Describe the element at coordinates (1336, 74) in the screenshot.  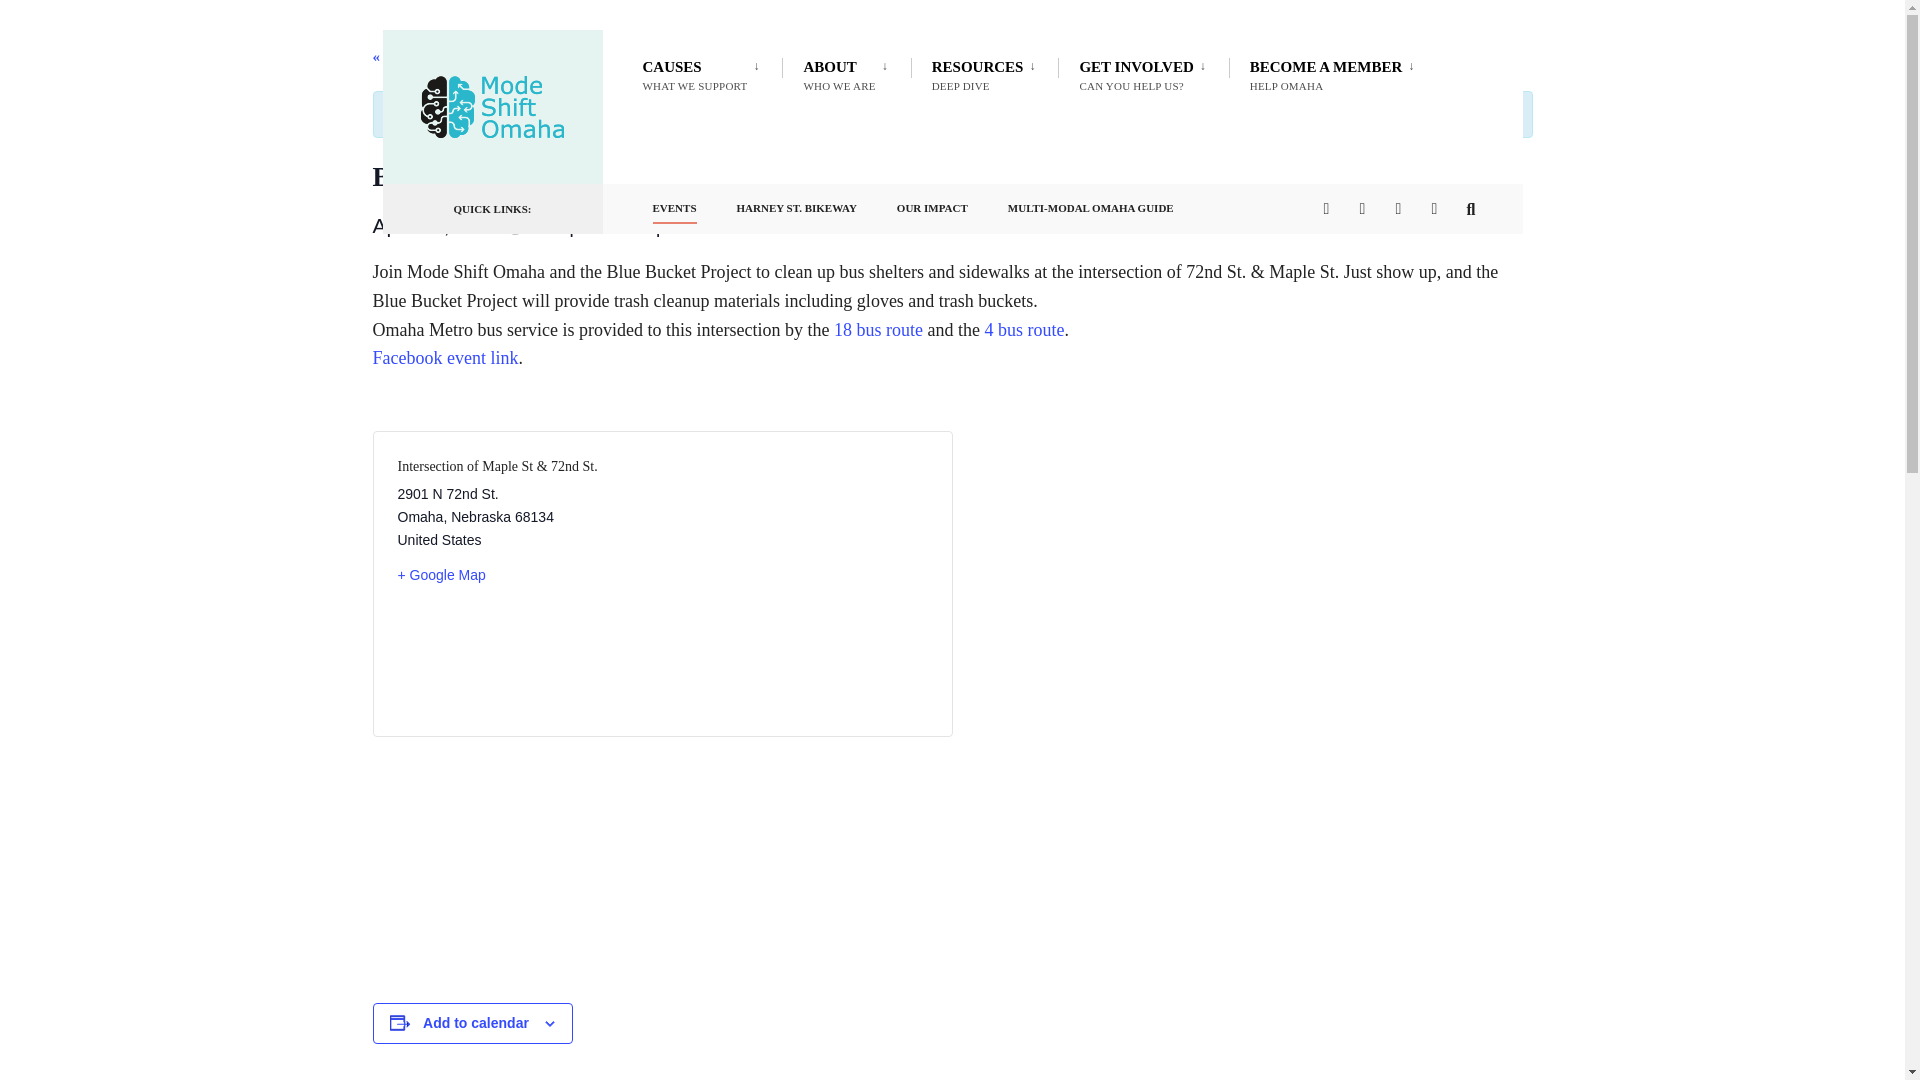
I see `Donate` at that location.